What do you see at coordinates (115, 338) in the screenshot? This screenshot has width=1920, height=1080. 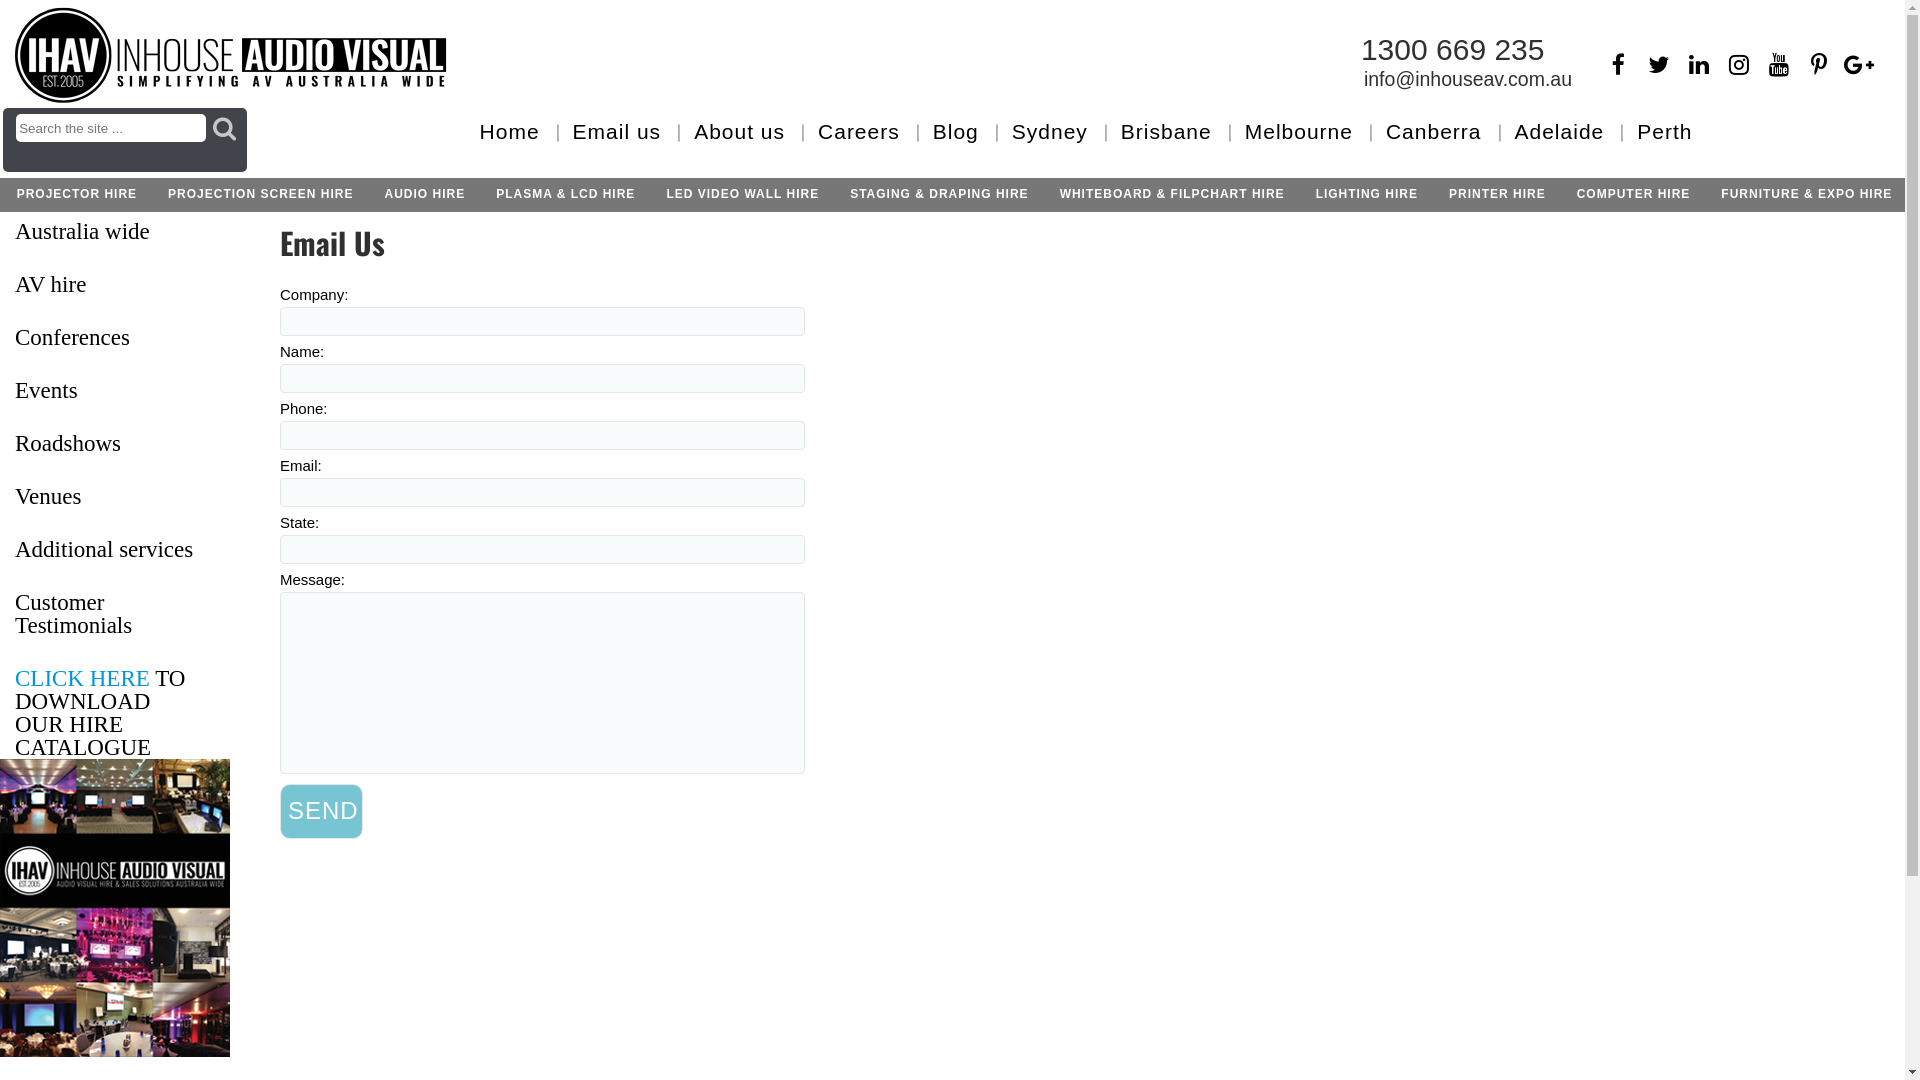 I see `Conferences` at bounding box center [115, 338].